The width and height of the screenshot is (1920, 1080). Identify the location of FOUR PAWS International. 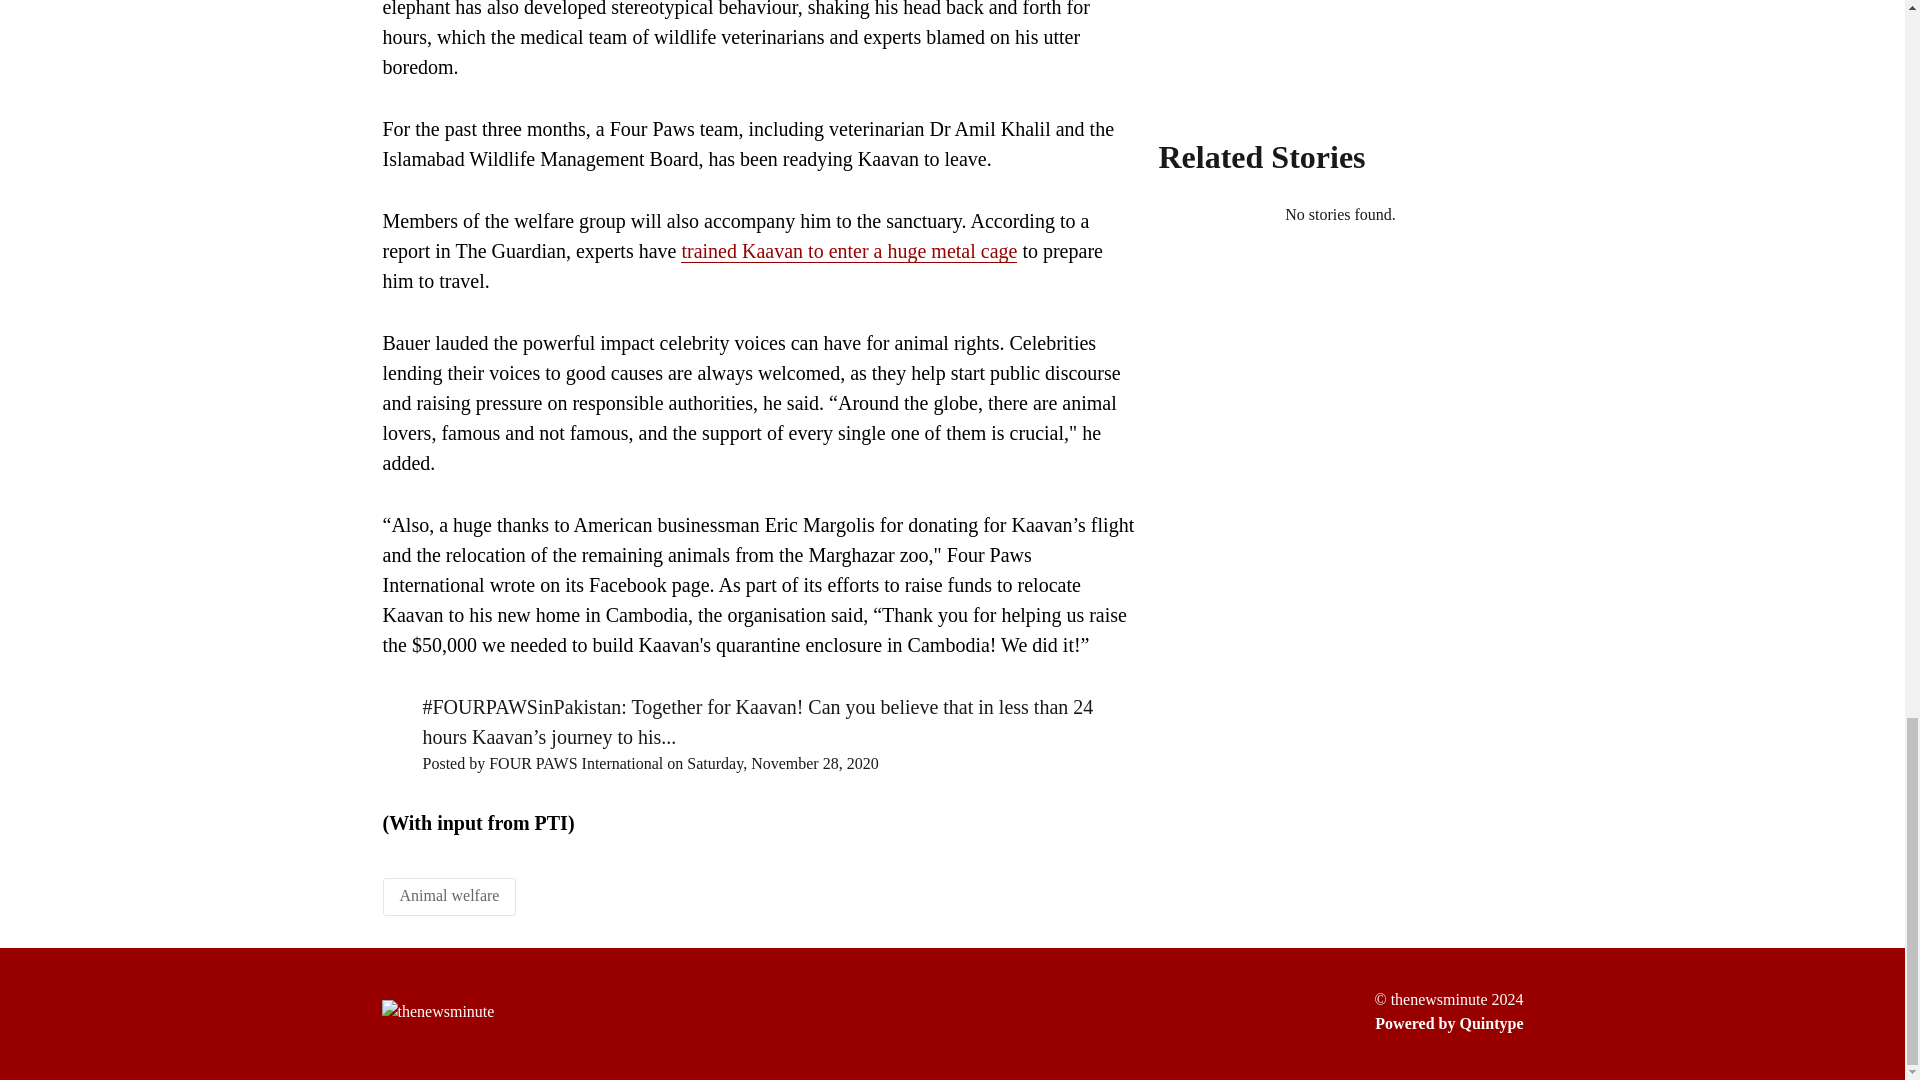
(576, 763).